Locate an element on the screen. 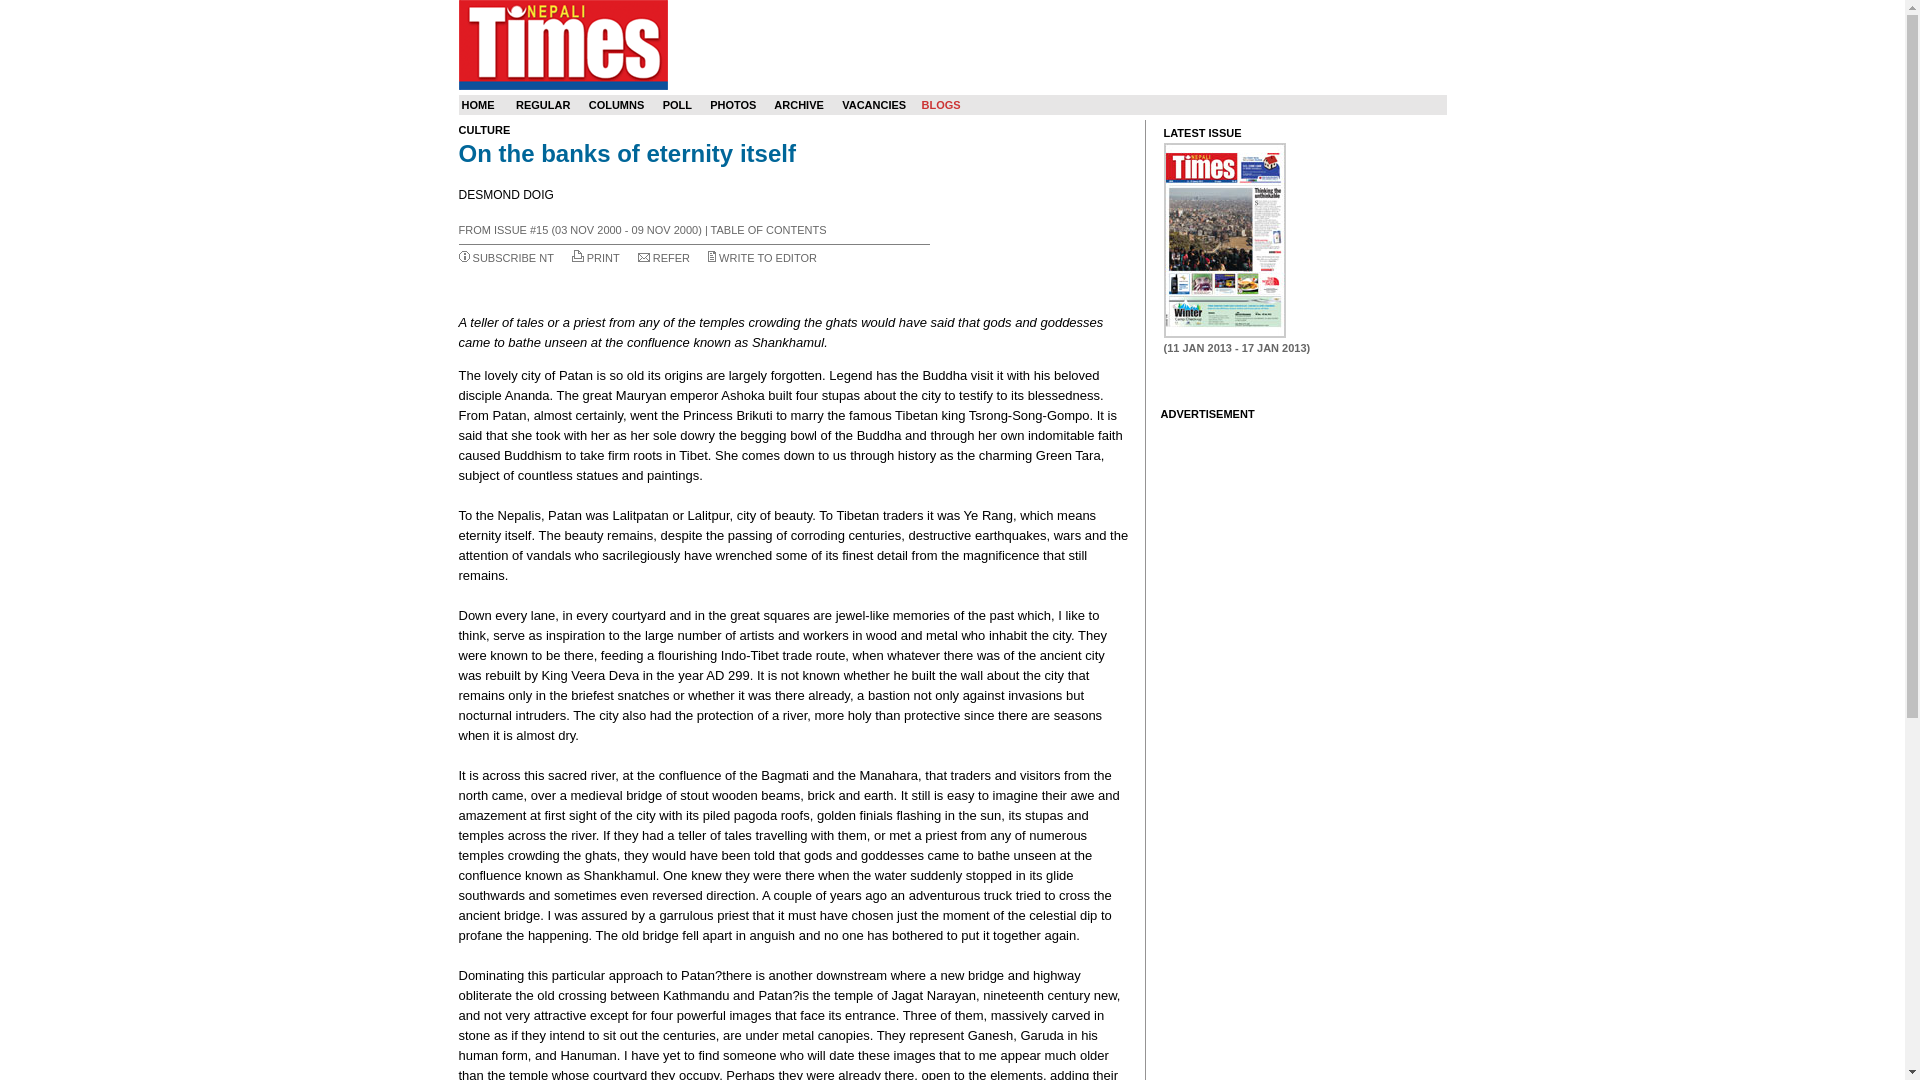 This screenshot has width=1920, height=1080. VACANCIES is located at coordinates (874, 105).